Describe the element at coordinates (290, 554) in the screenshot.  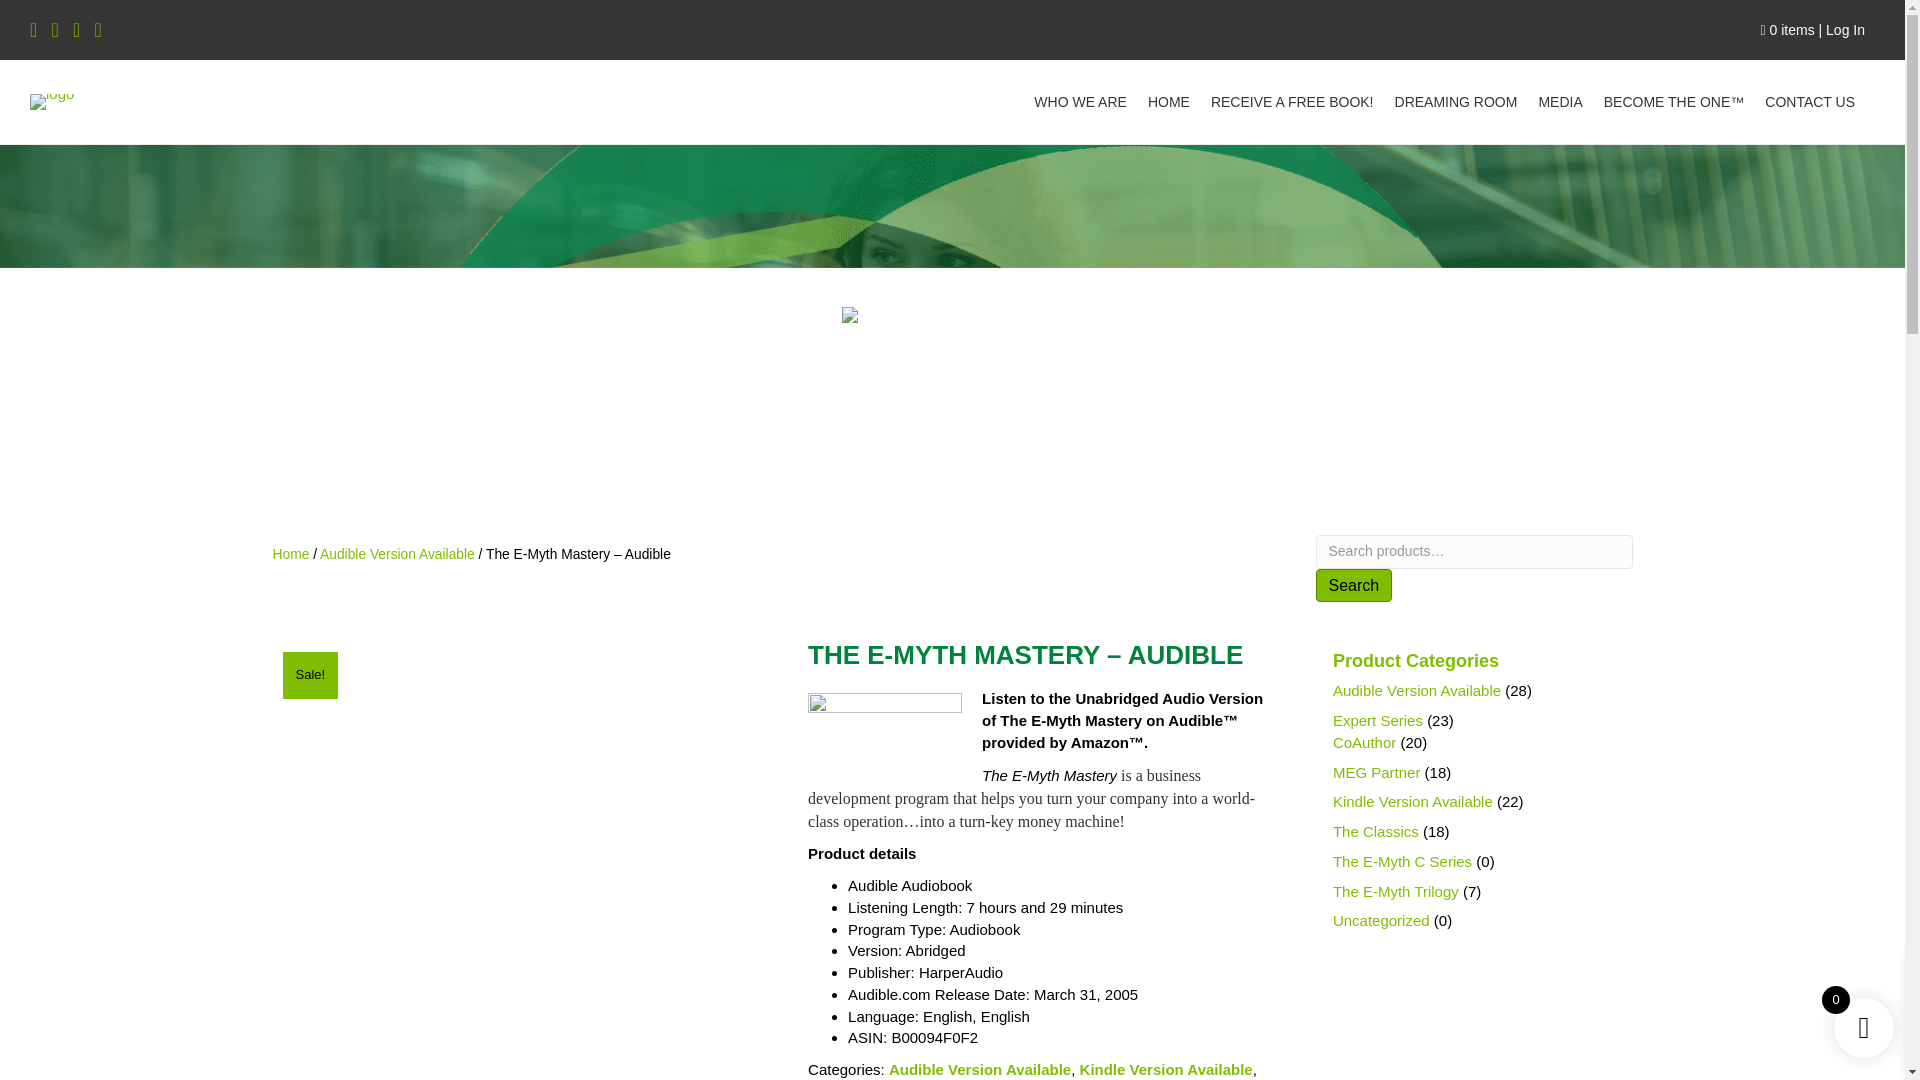
I see `Home` at that location.